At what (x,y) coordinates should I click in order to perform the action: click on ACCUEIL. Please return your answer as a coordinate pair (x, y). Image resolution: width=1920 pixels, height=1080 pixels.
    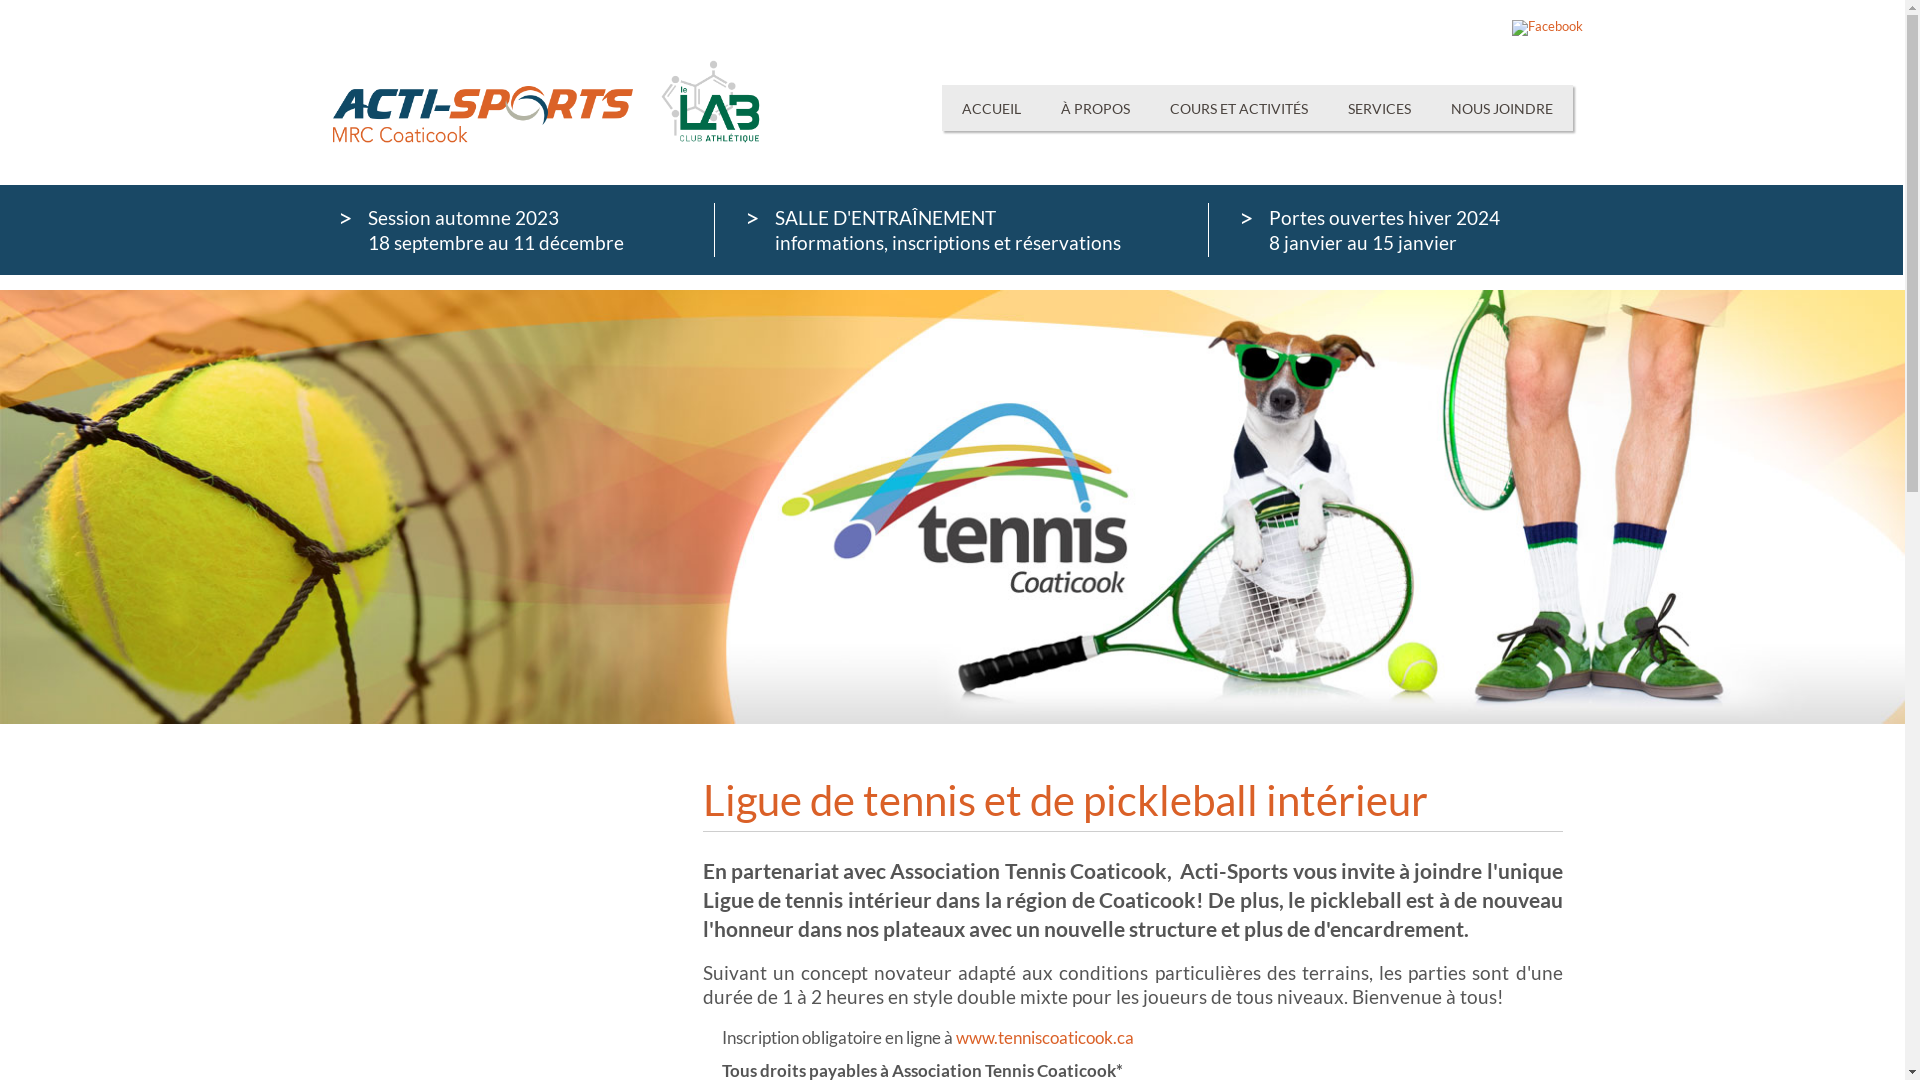
    Looking at the image, I should click on (992, 108).